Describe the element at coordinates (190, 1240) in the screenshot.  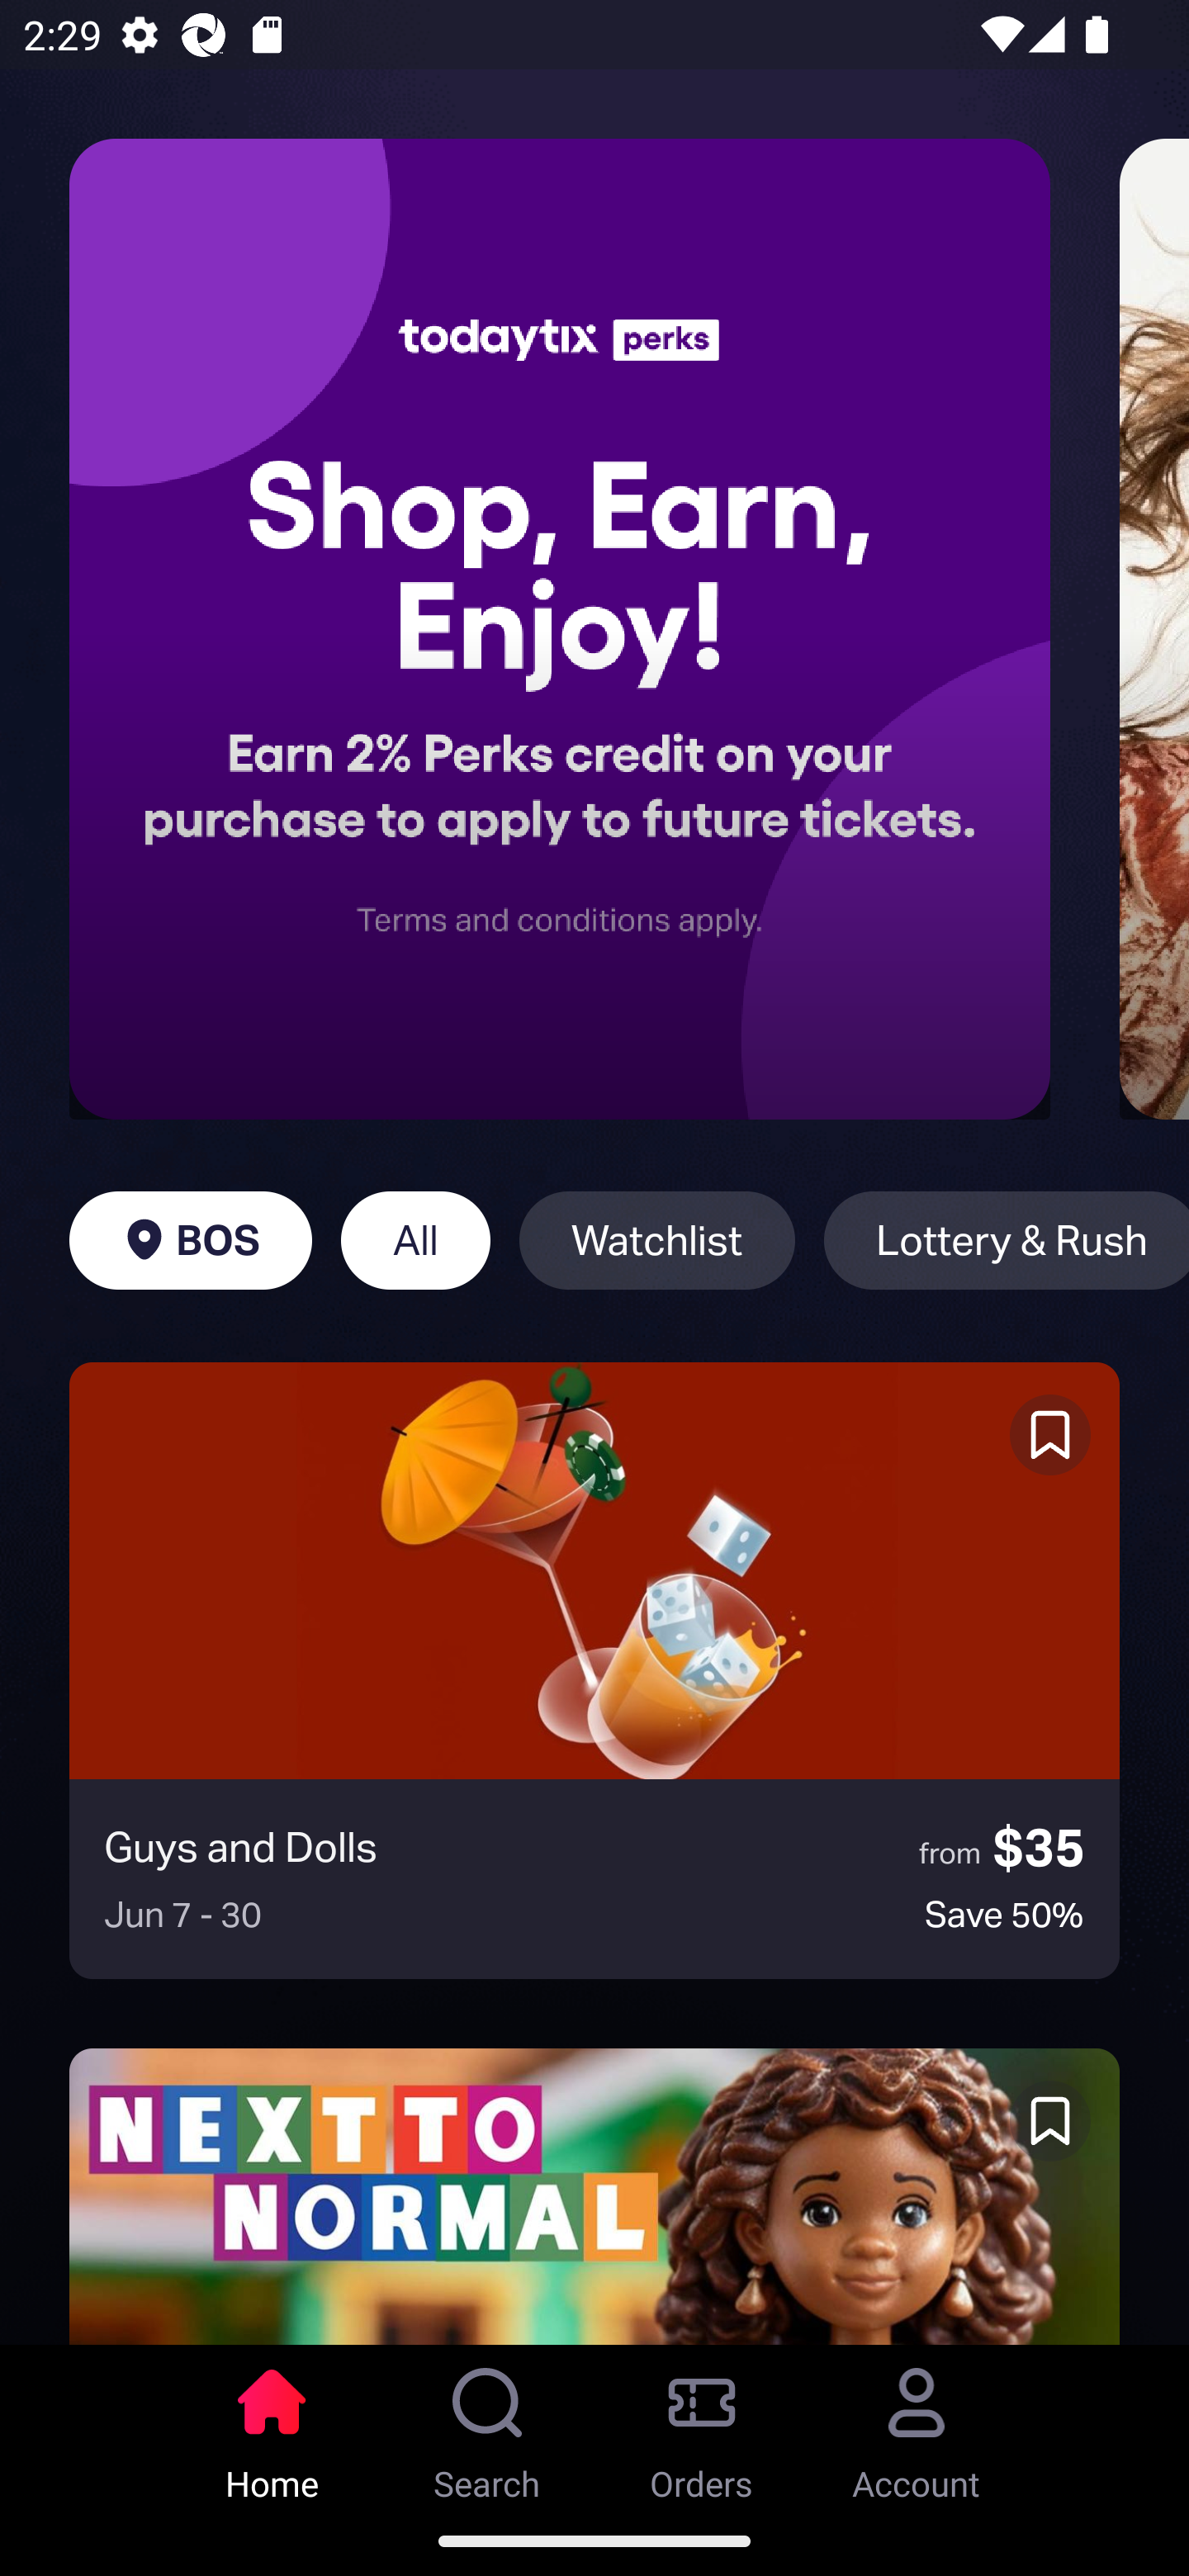
I see `BOS` at that location.